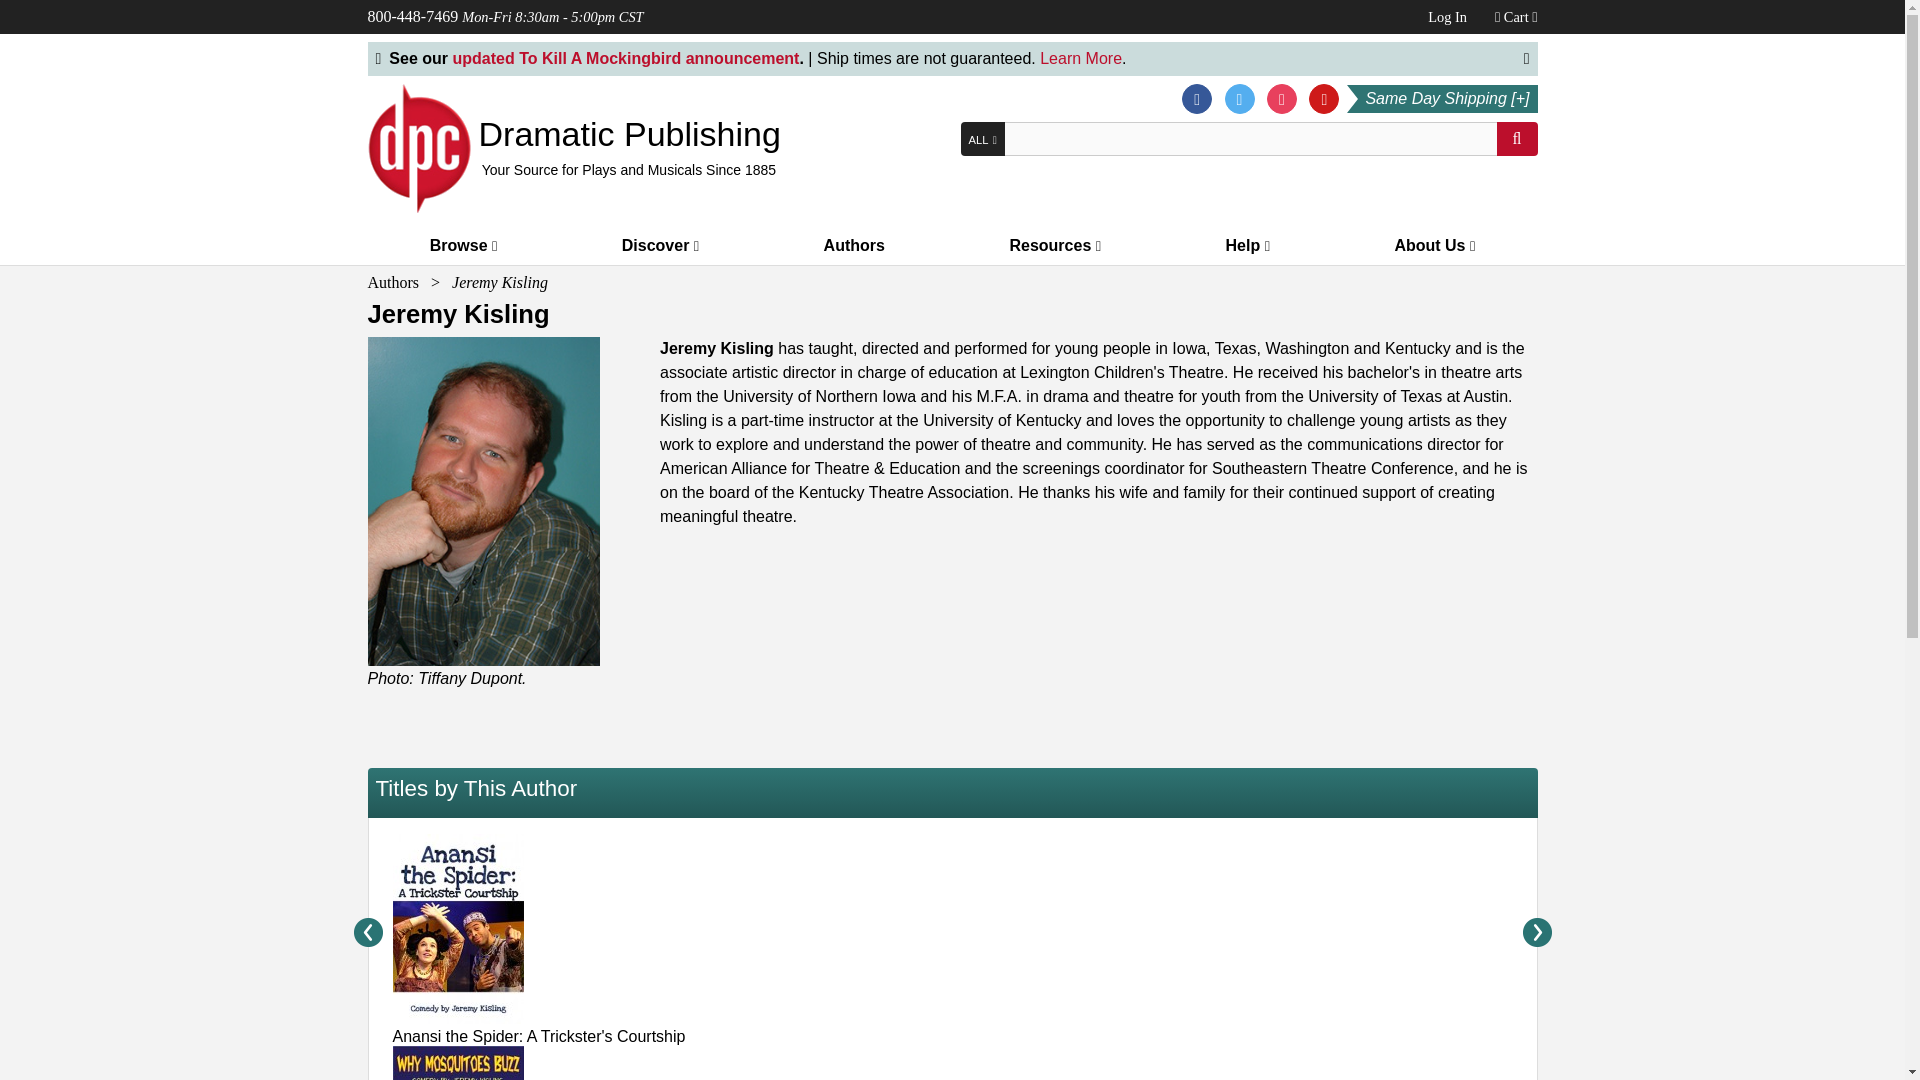 The width and height of the screenshot is (1920, 1080). What do you see at coordinates (660, 244) in the screenshot?
I see `Discover` at bounding box center [660, 244].